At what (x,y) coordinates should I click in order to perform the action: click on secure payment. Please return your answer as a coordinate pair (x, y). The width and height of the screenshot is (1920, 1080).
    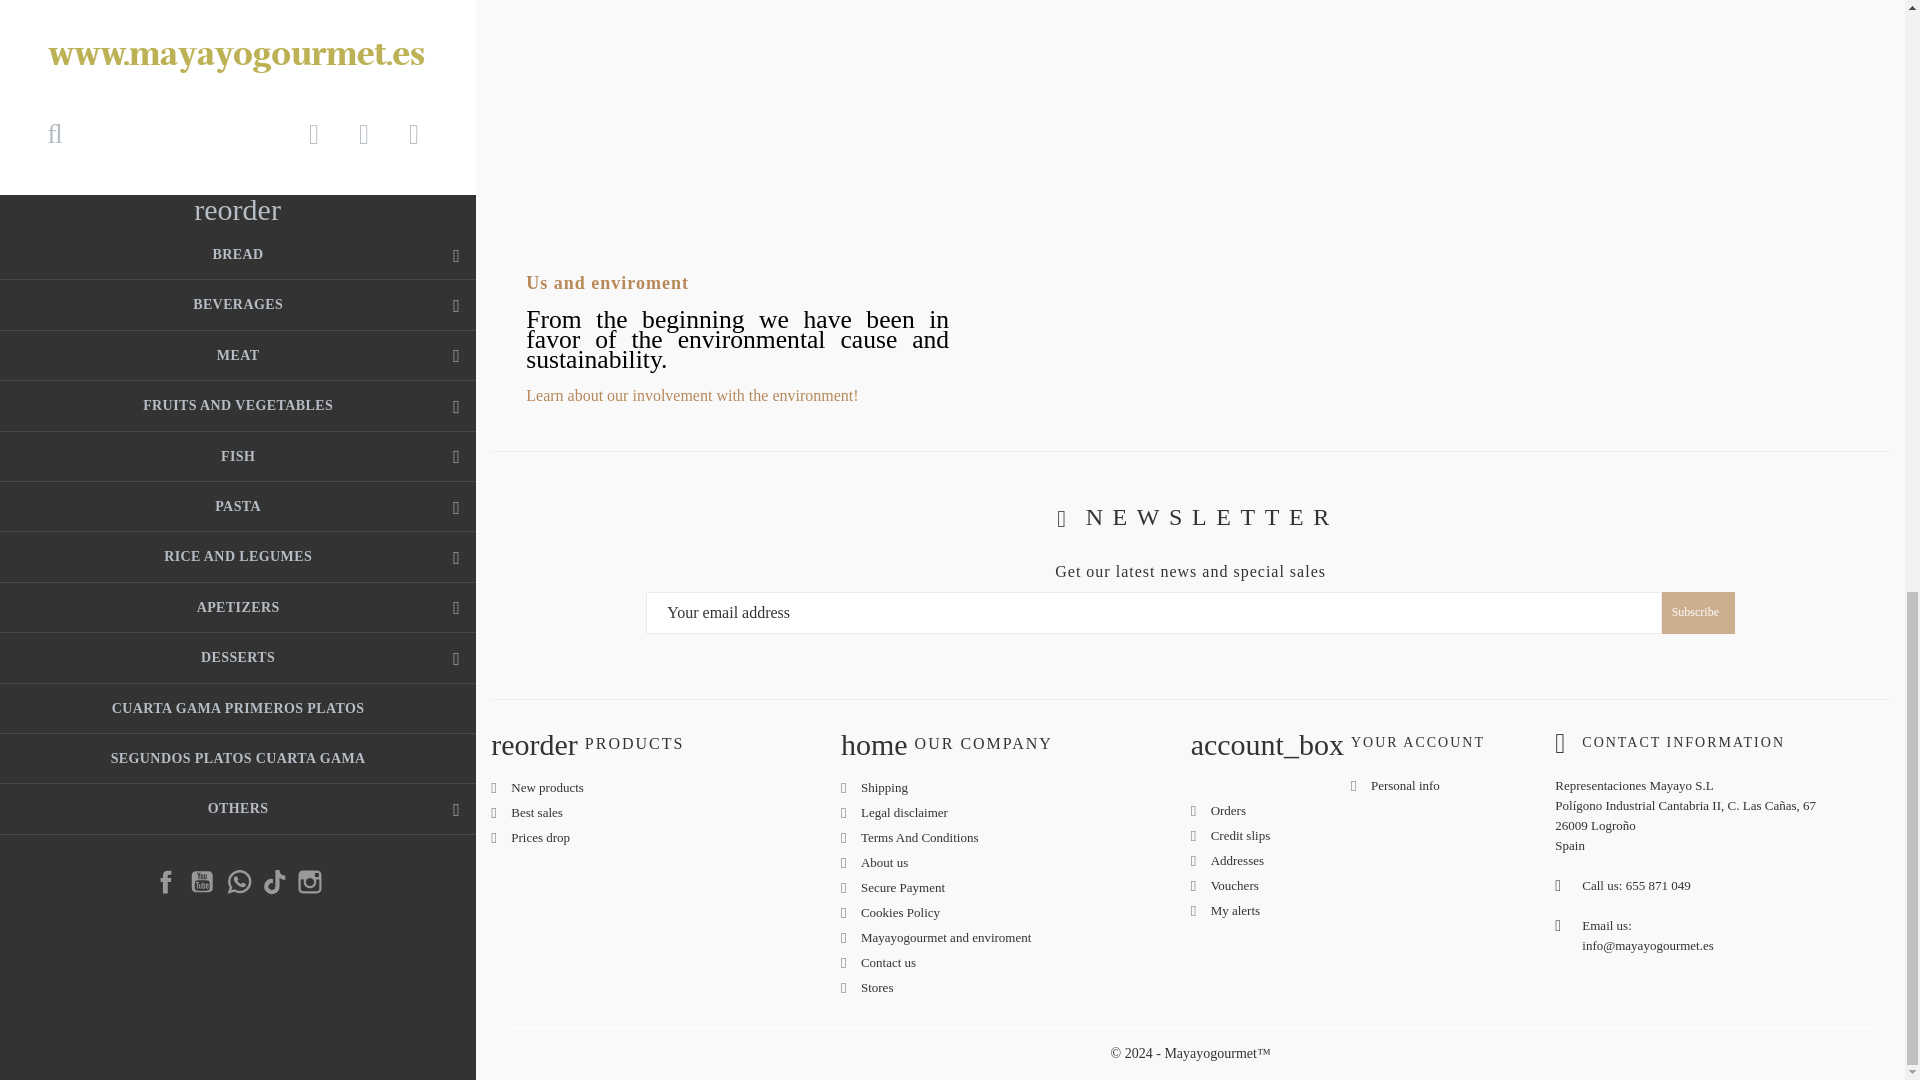
    Looking at the image, I should click on (902, 888).